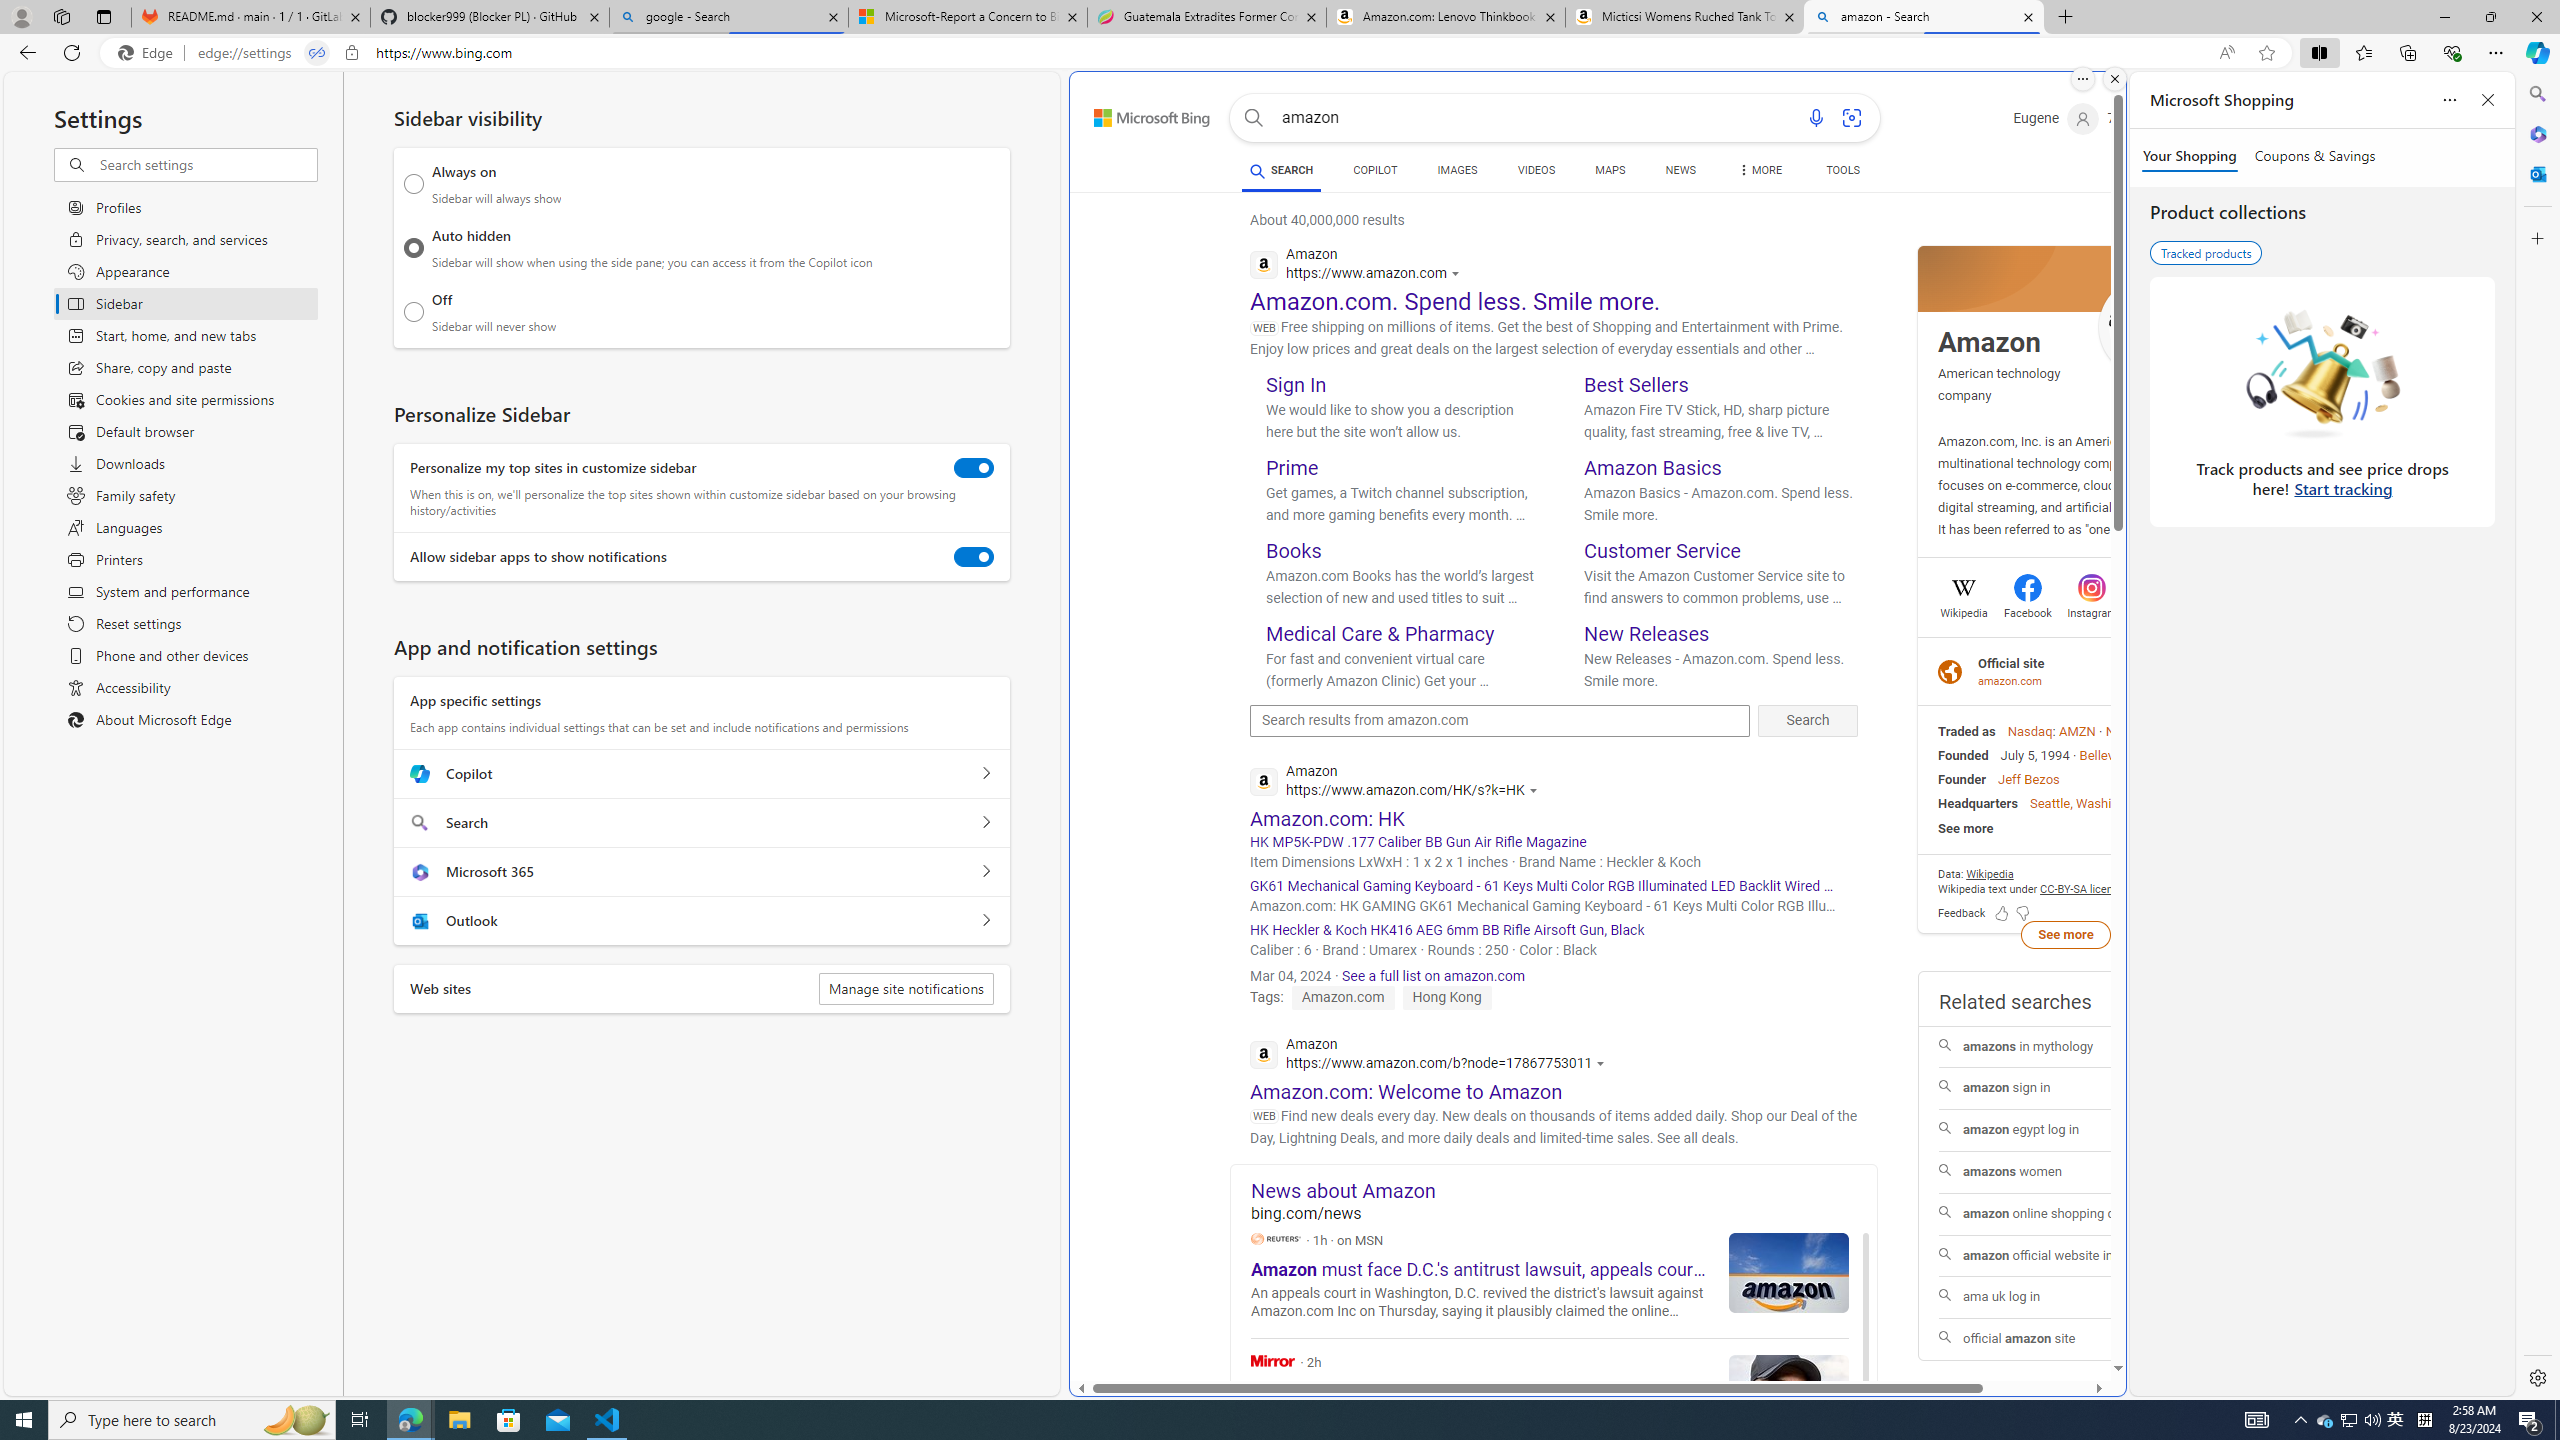 This screenshot has height=1440, width=2560. What do you see at coordinates (967, 17) in the screenshot?
I see `Microsoft-Report a Concern to Bing` at bounding box center [967, 17].